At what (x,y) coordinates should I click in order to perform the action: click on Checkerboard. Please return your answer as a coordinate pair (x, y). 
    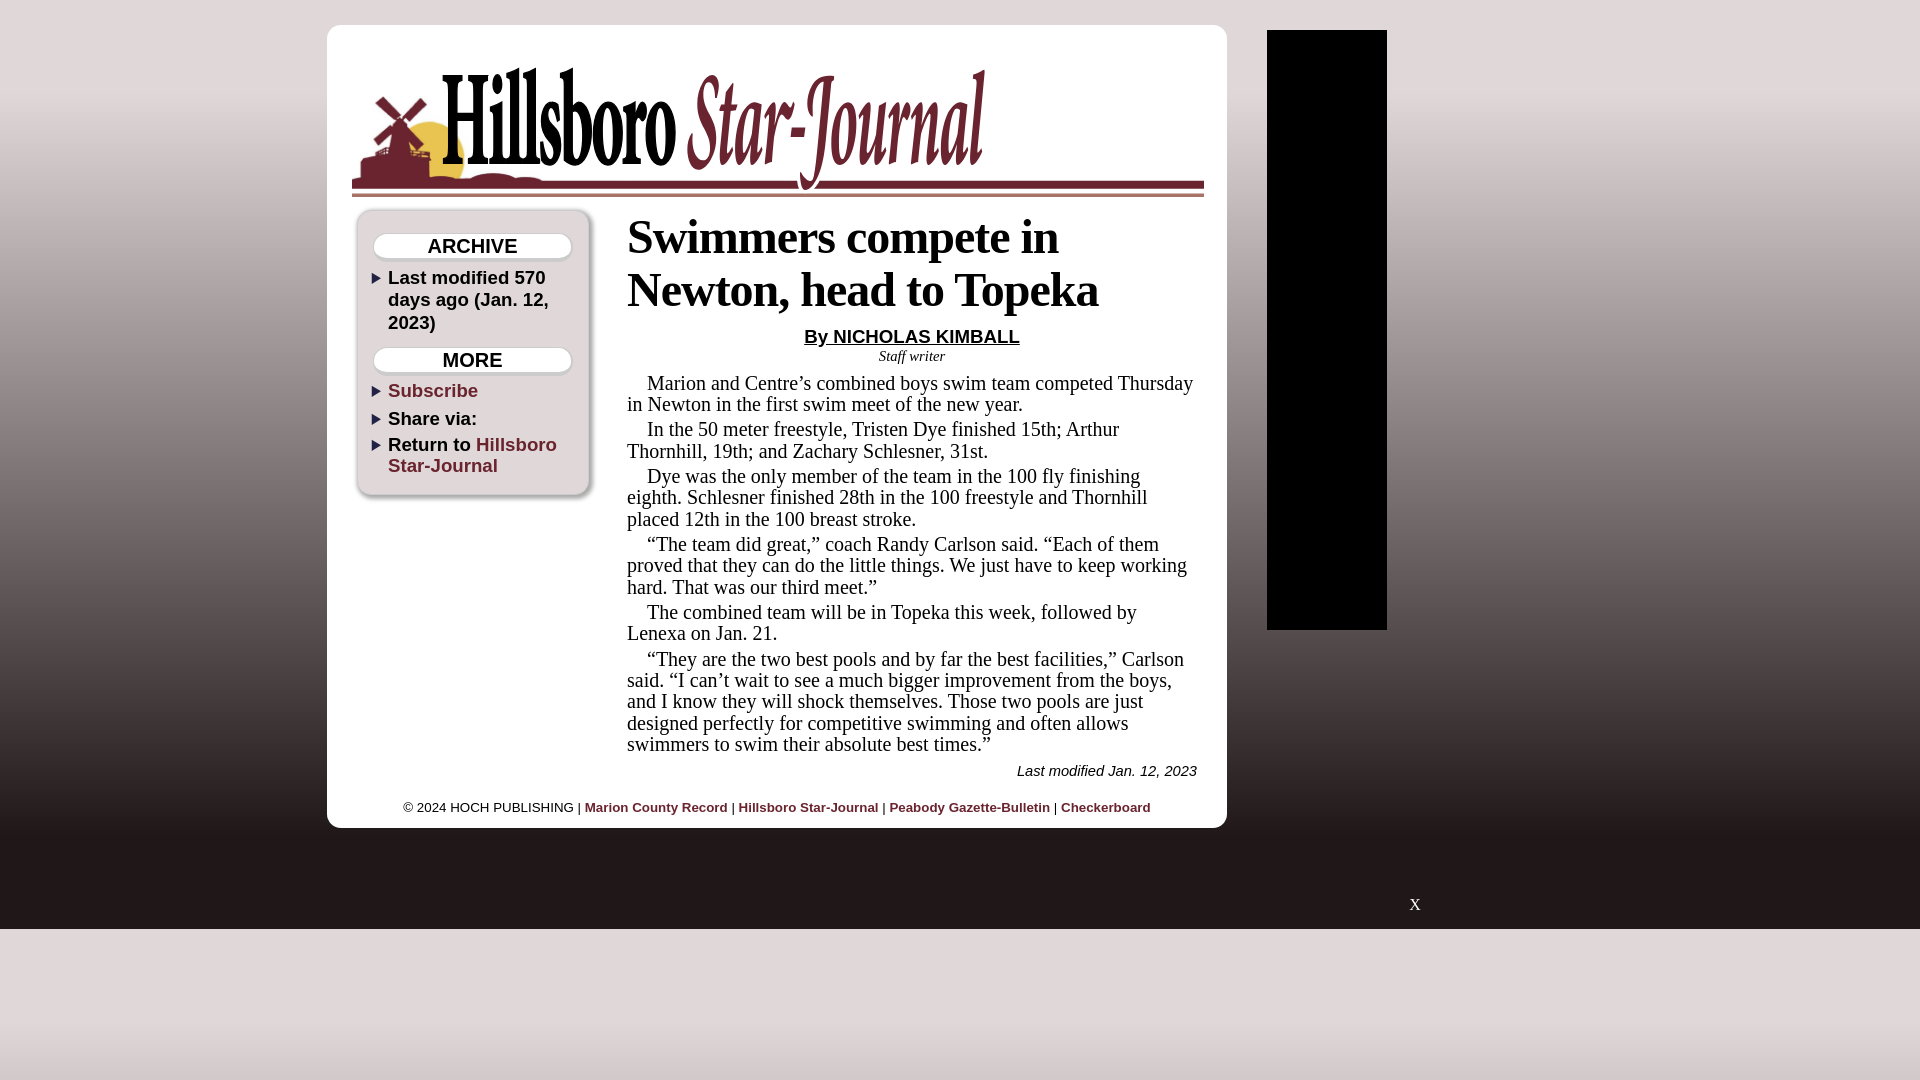
    Looking at the image, I should click on (1106, 808).